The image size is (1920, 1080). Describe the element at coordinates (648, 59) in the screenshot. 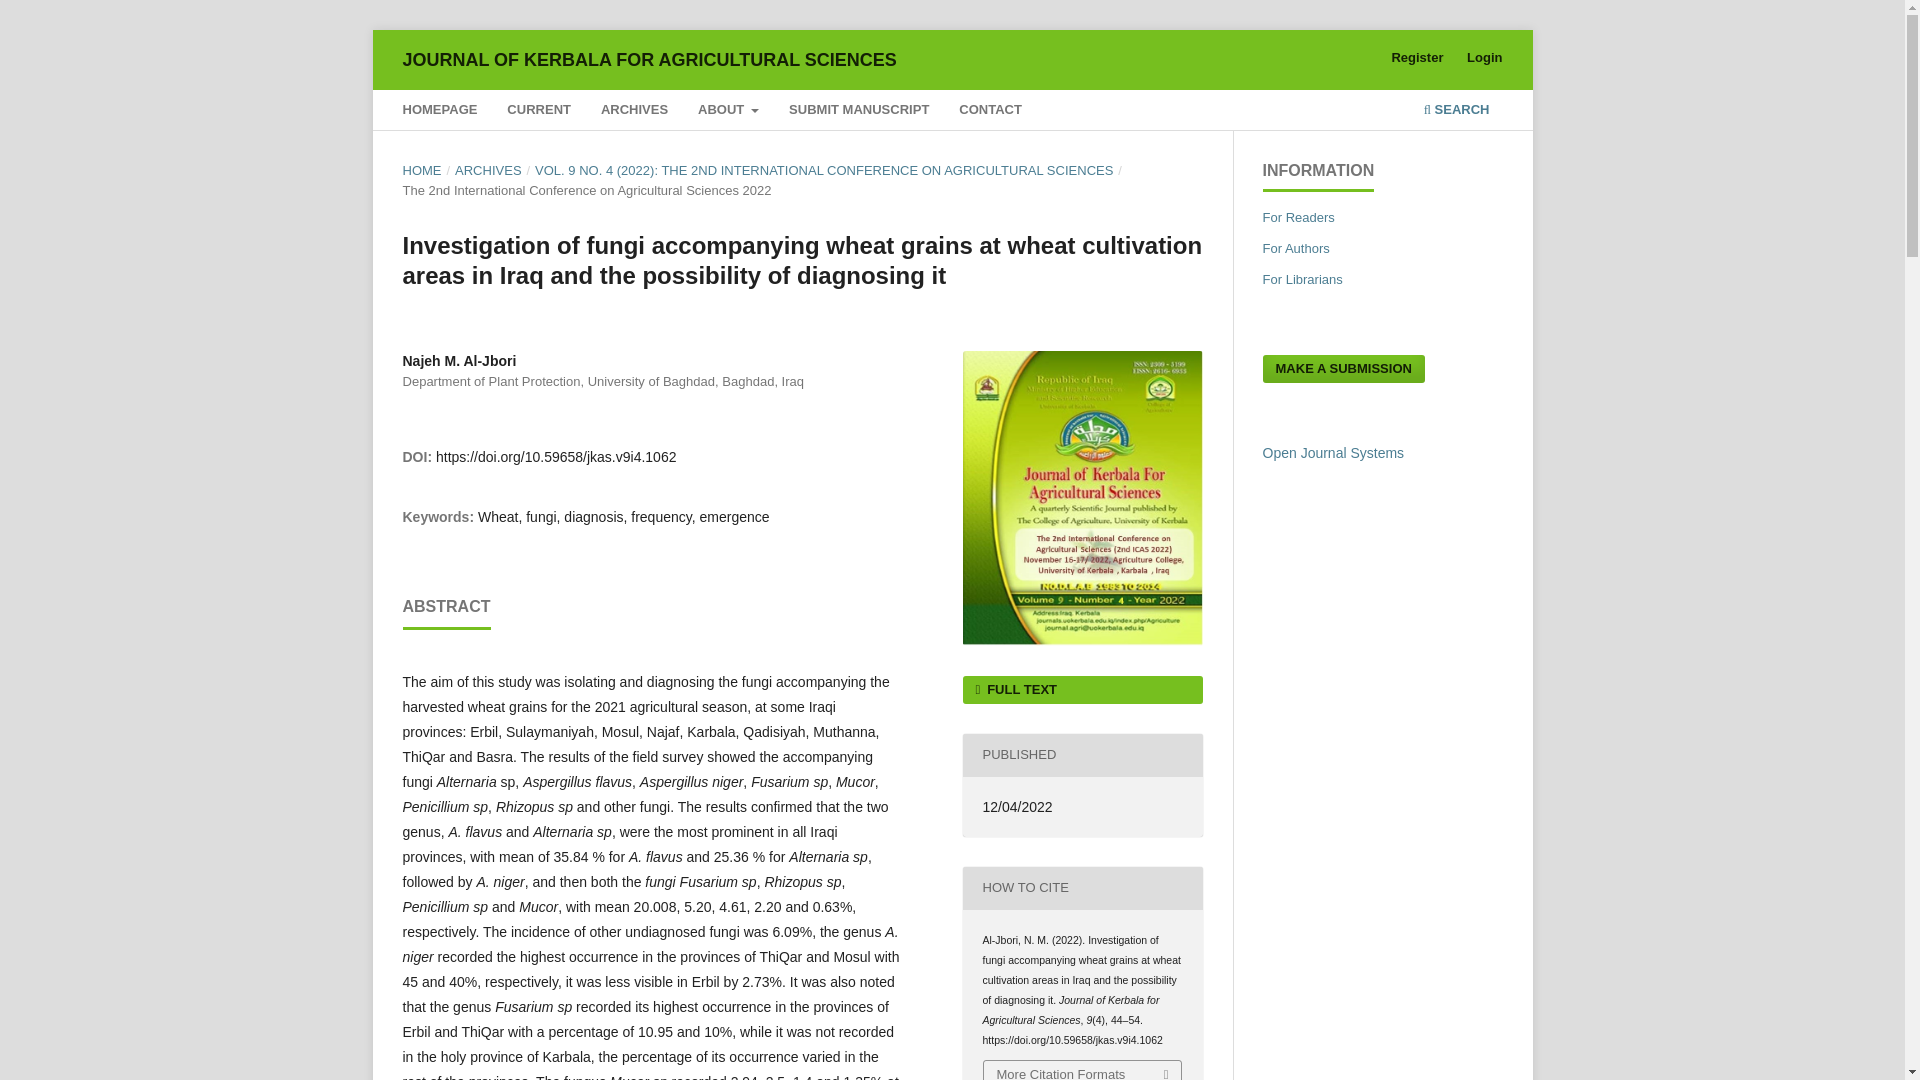

I see `JOURNAL OF KERBALA FOR AGRICULTURAL SCIENCES` at that location.